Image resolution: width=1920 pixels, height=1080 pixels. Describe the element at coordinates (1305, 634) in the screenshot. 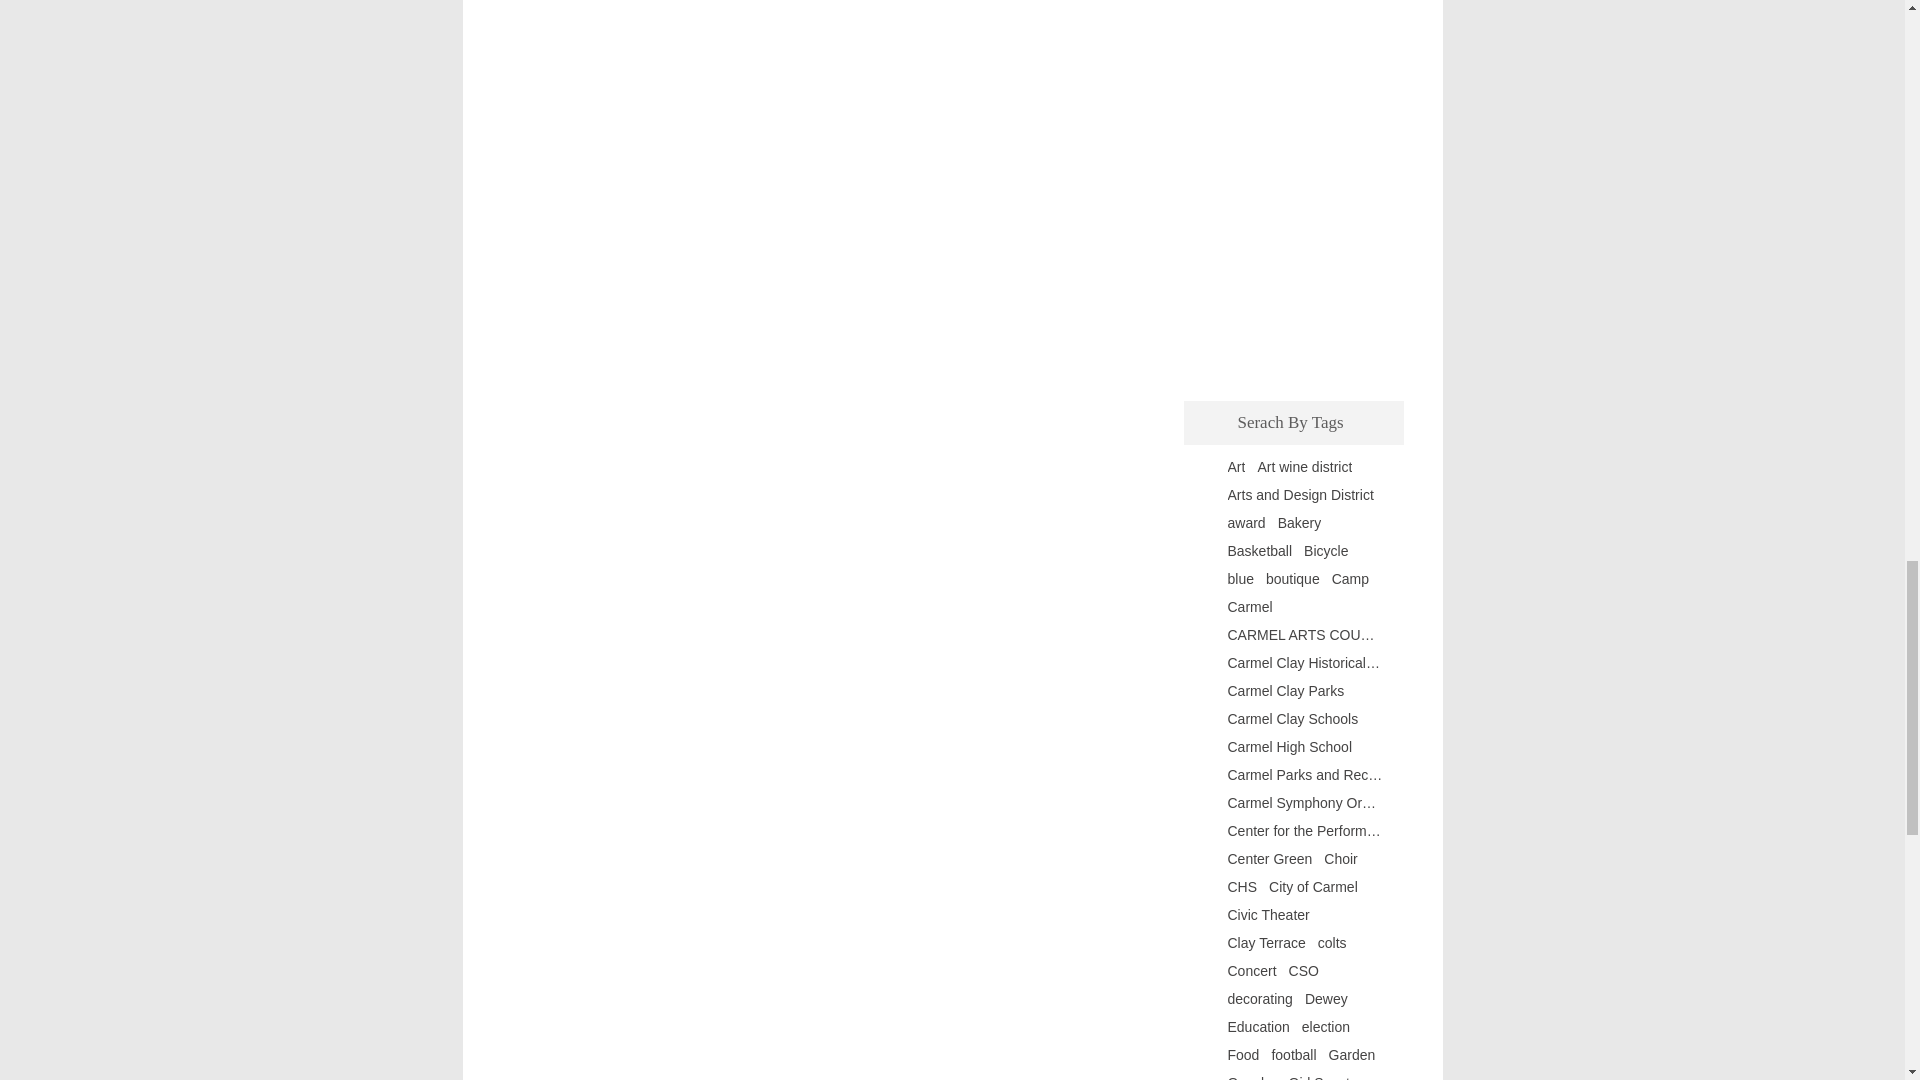

I see `CARMEL ARTS COUNCIL` at that location.